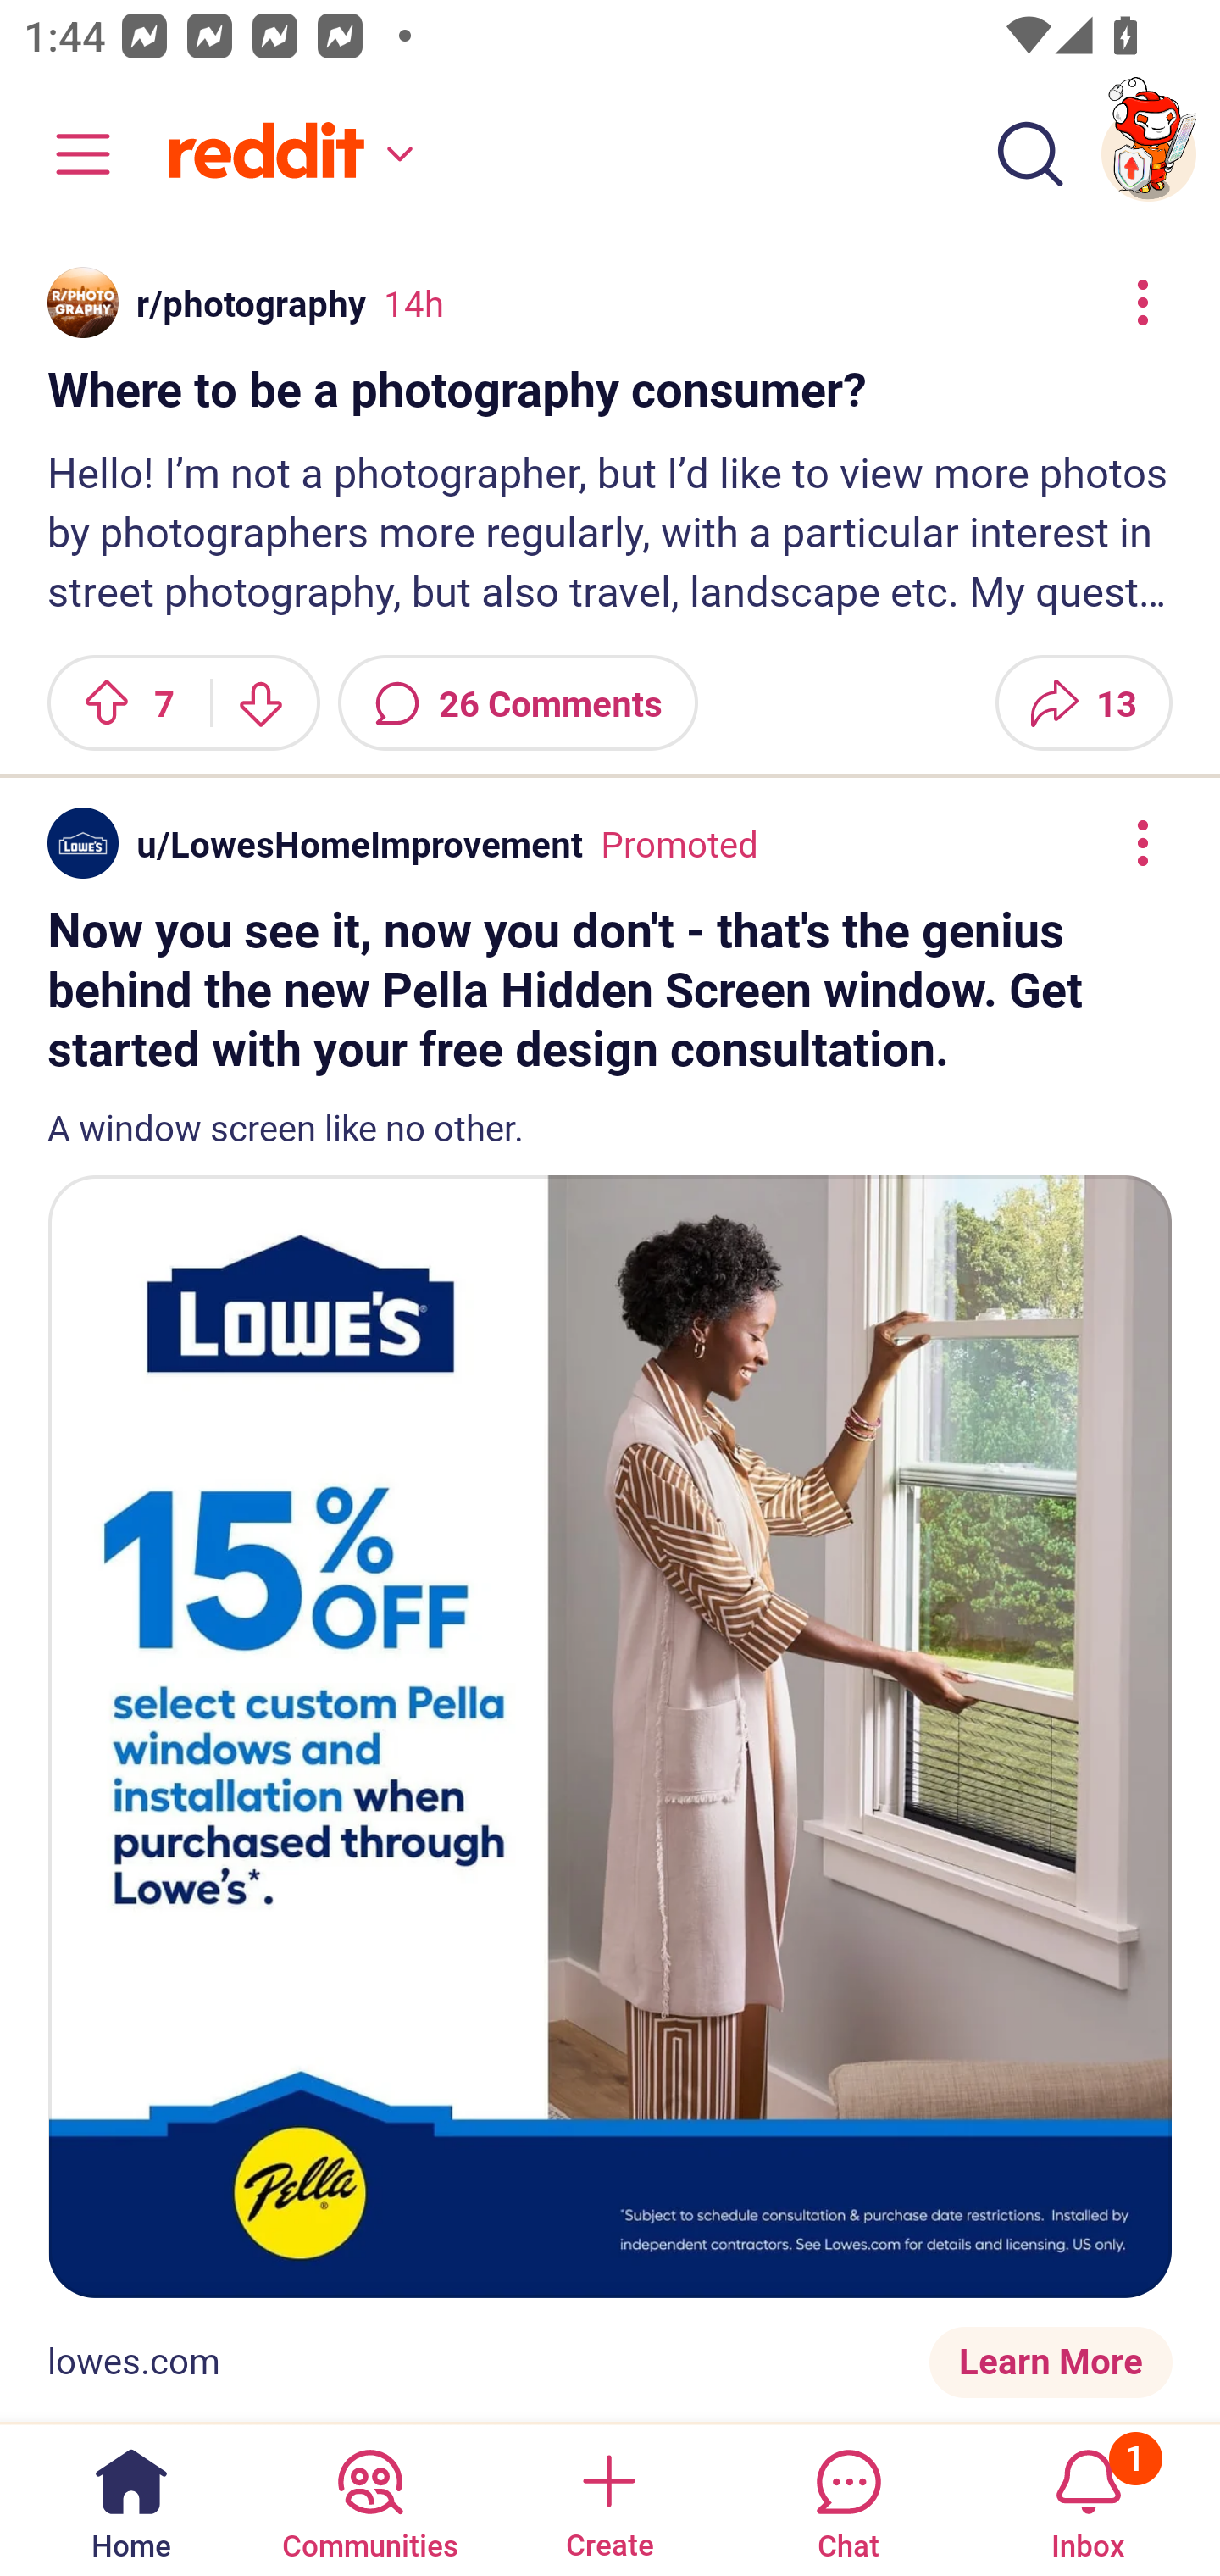  I want to click on Home feed, so click(286, 154).